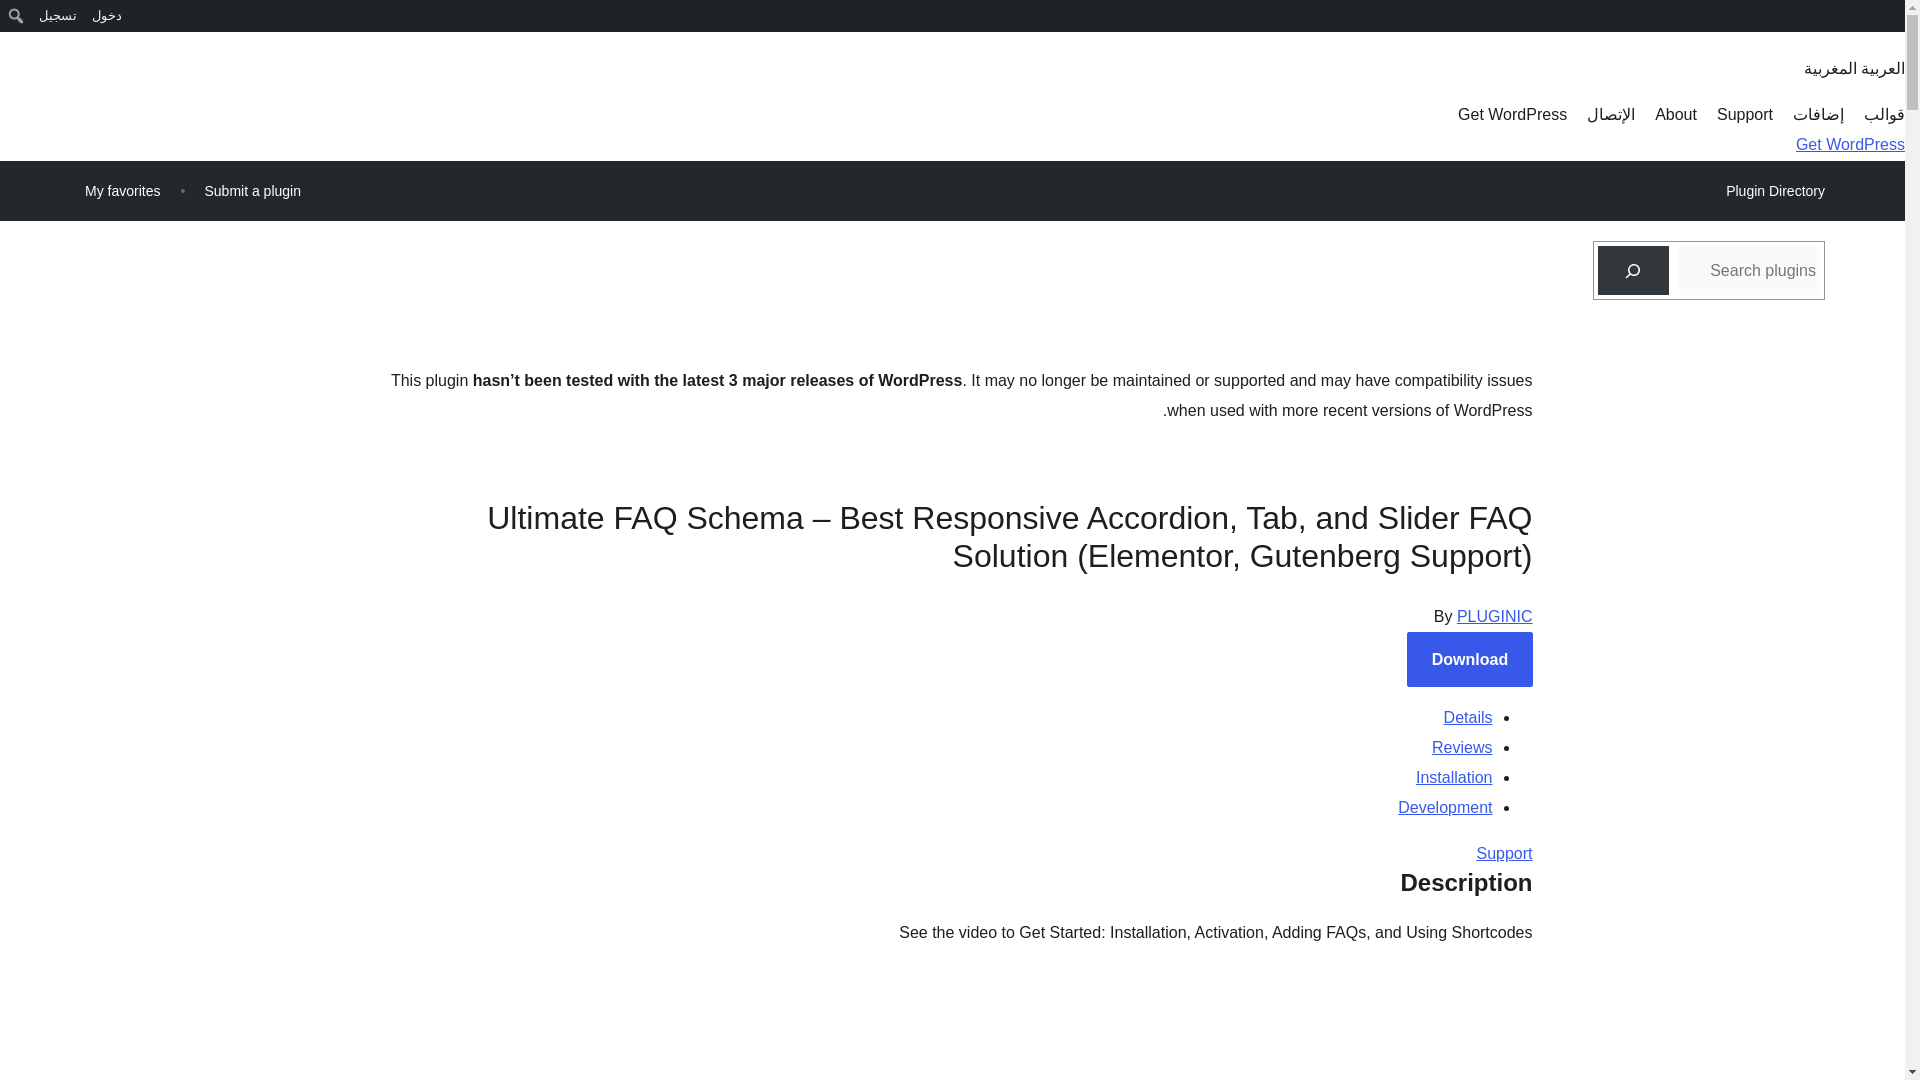 The height and width of the screenshot is (1080, 1920). Describe the element at coordinates (1512, 114) in the screenshot. I see `Get WordPress` at that location.